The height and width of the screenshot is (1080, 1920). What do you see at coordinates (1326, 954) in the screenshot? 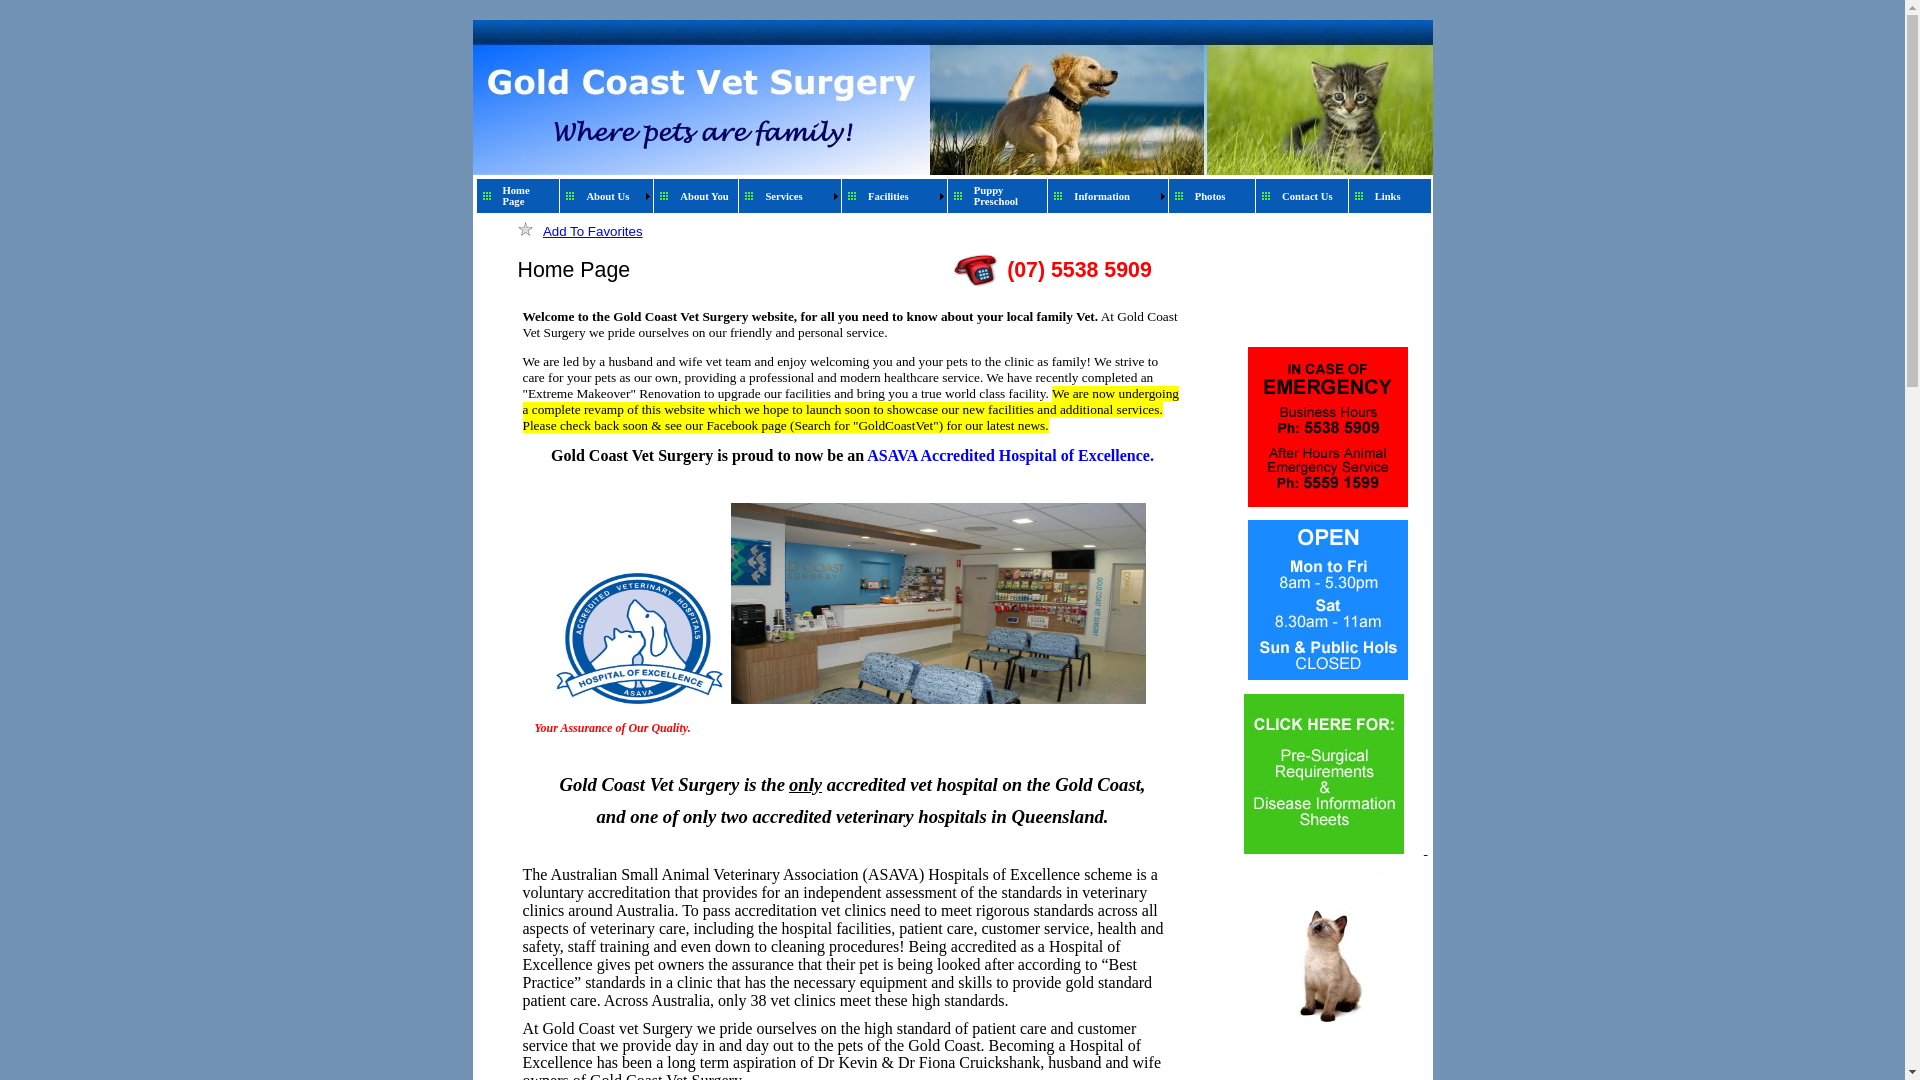
I see `Kitten` at bounding box center [1326, 954].